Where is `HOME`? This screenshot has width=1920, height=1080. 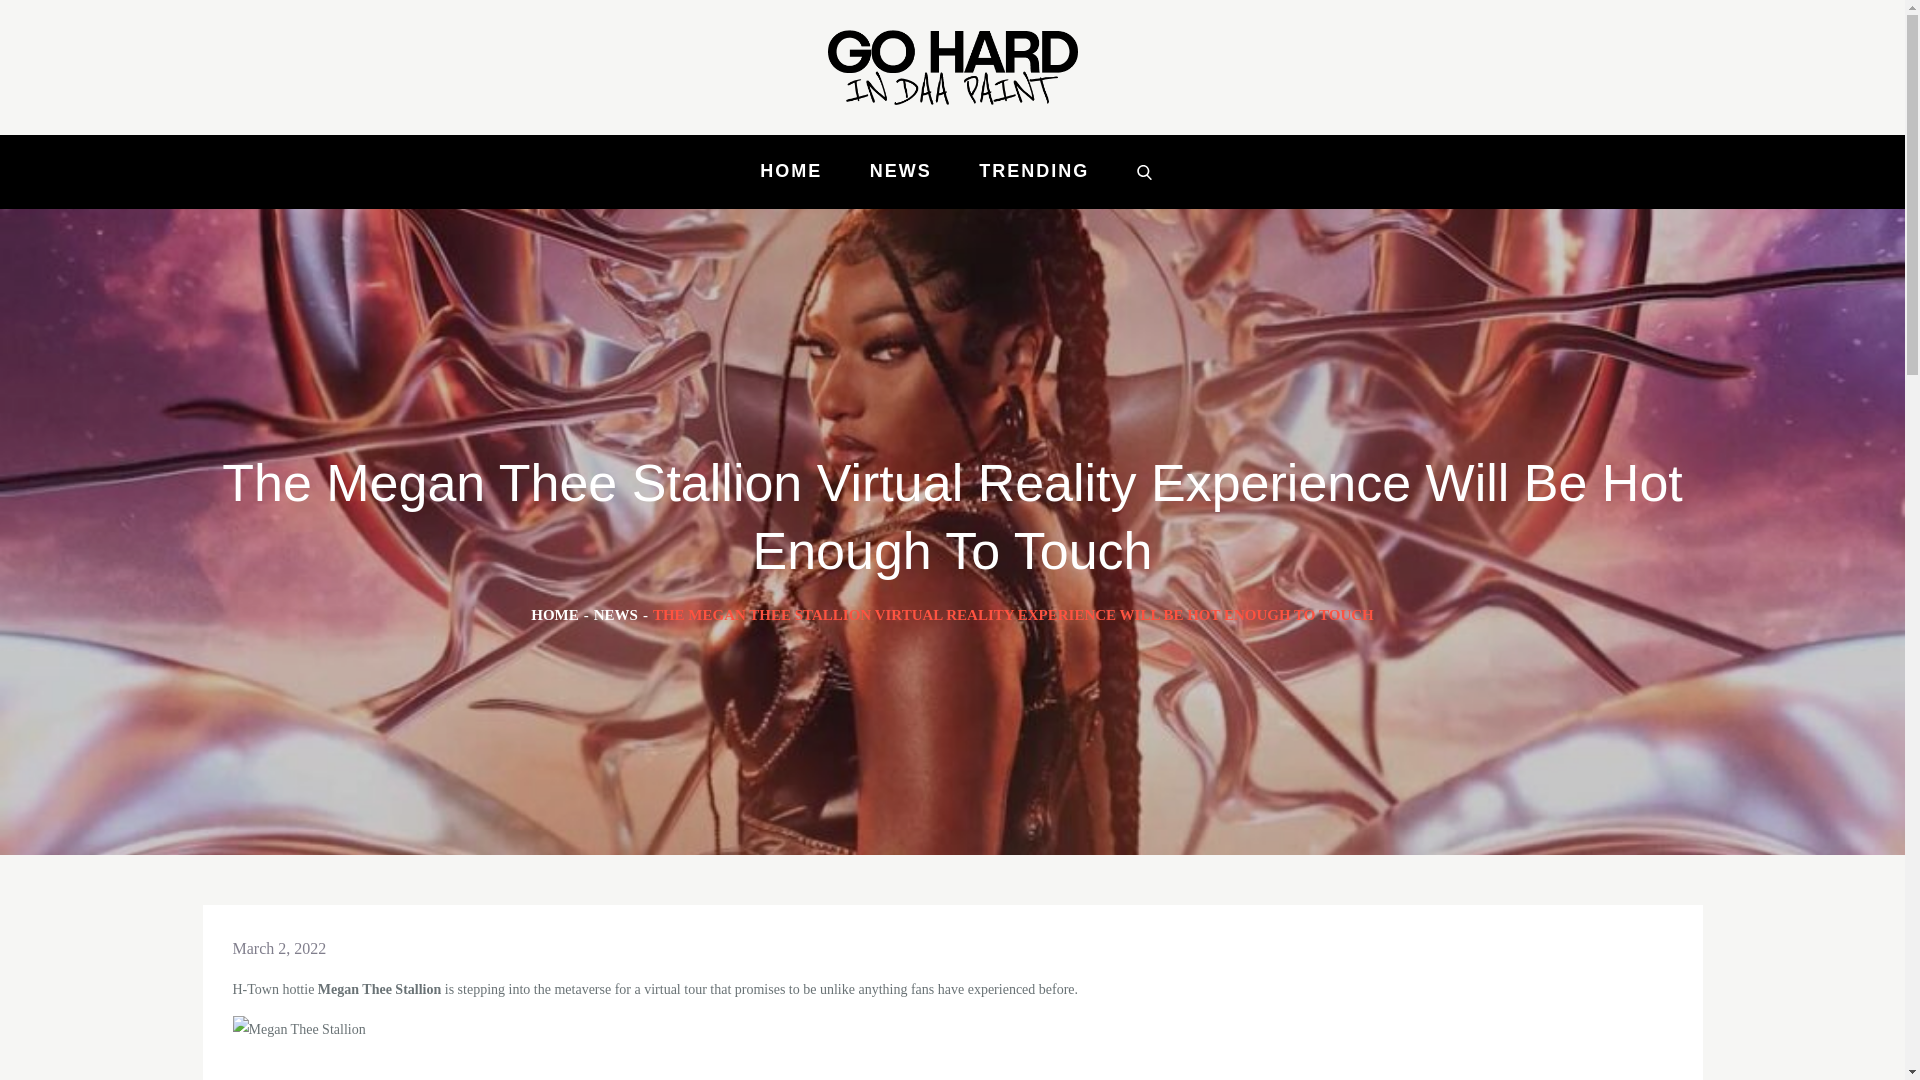 HOME is located at coordinates (555, 614).